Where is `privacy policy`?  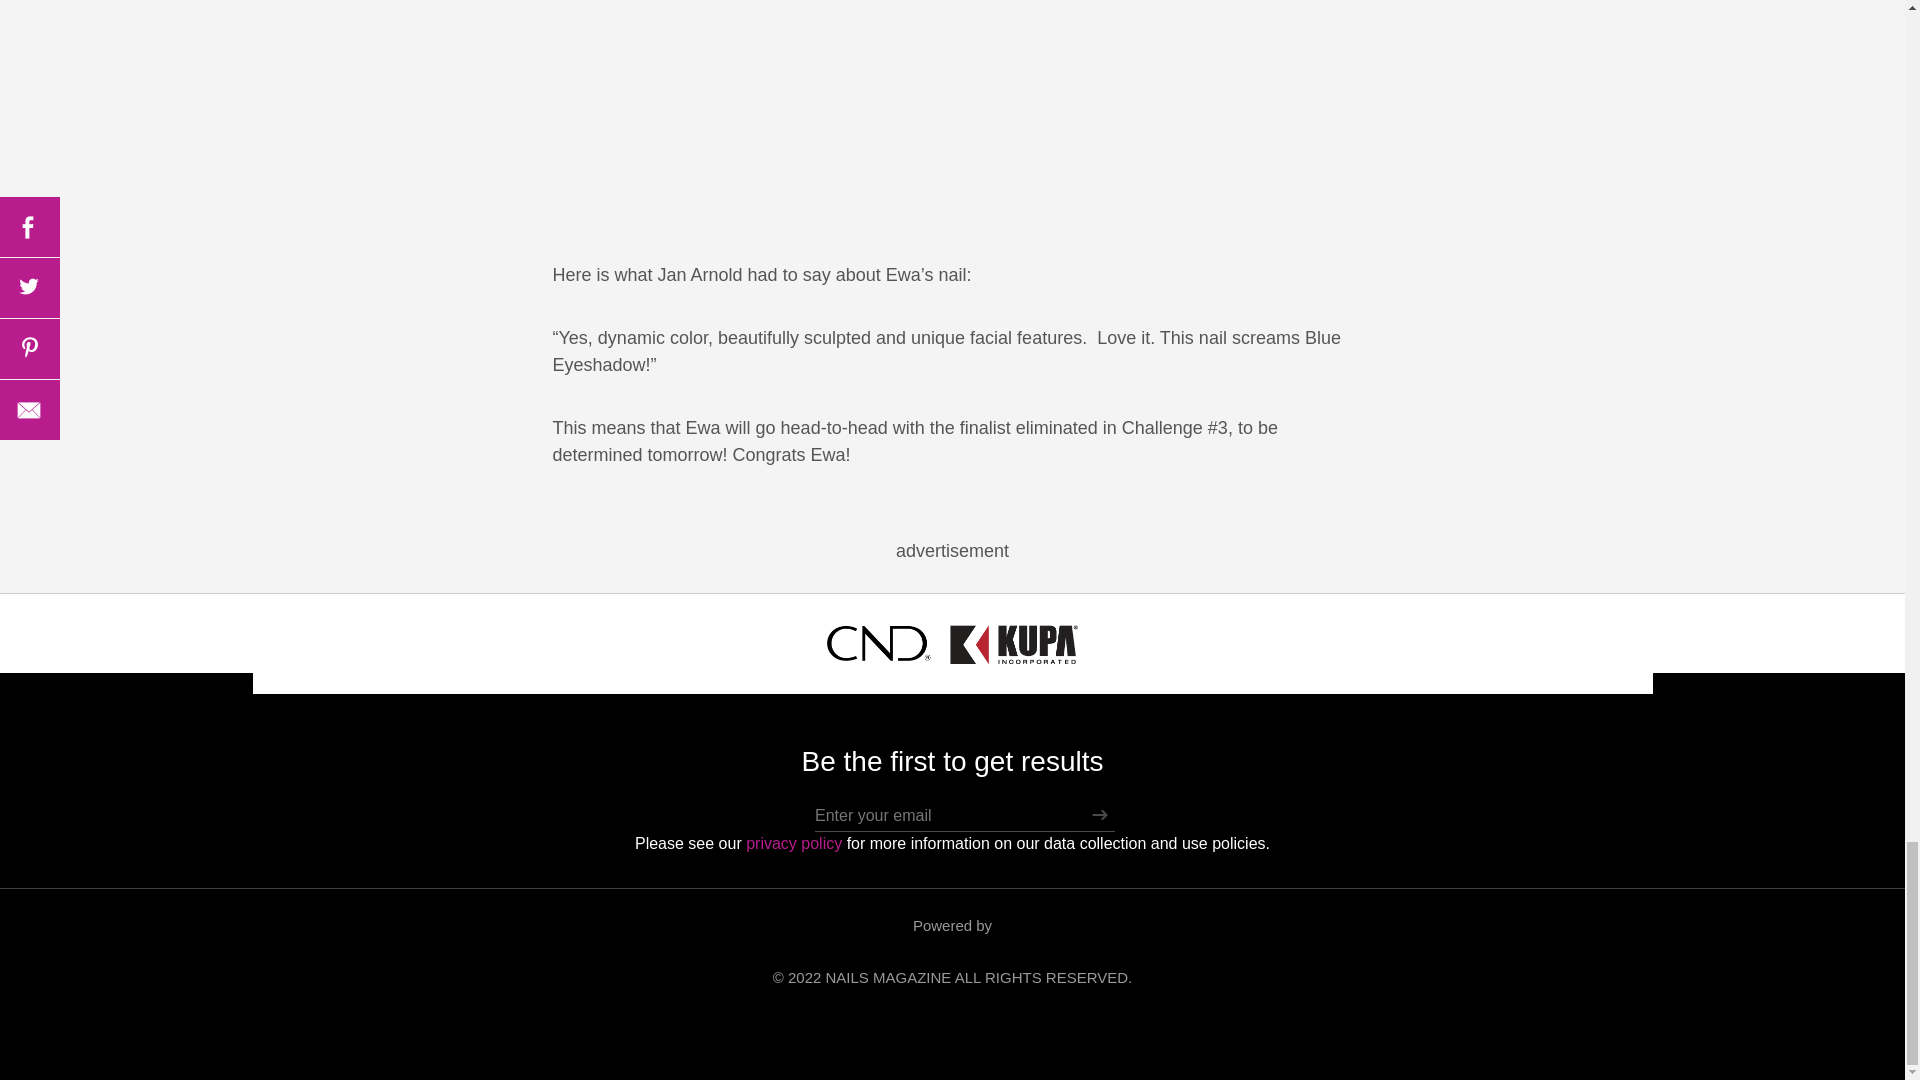 privacy policy is located at coordinates (794, 843).